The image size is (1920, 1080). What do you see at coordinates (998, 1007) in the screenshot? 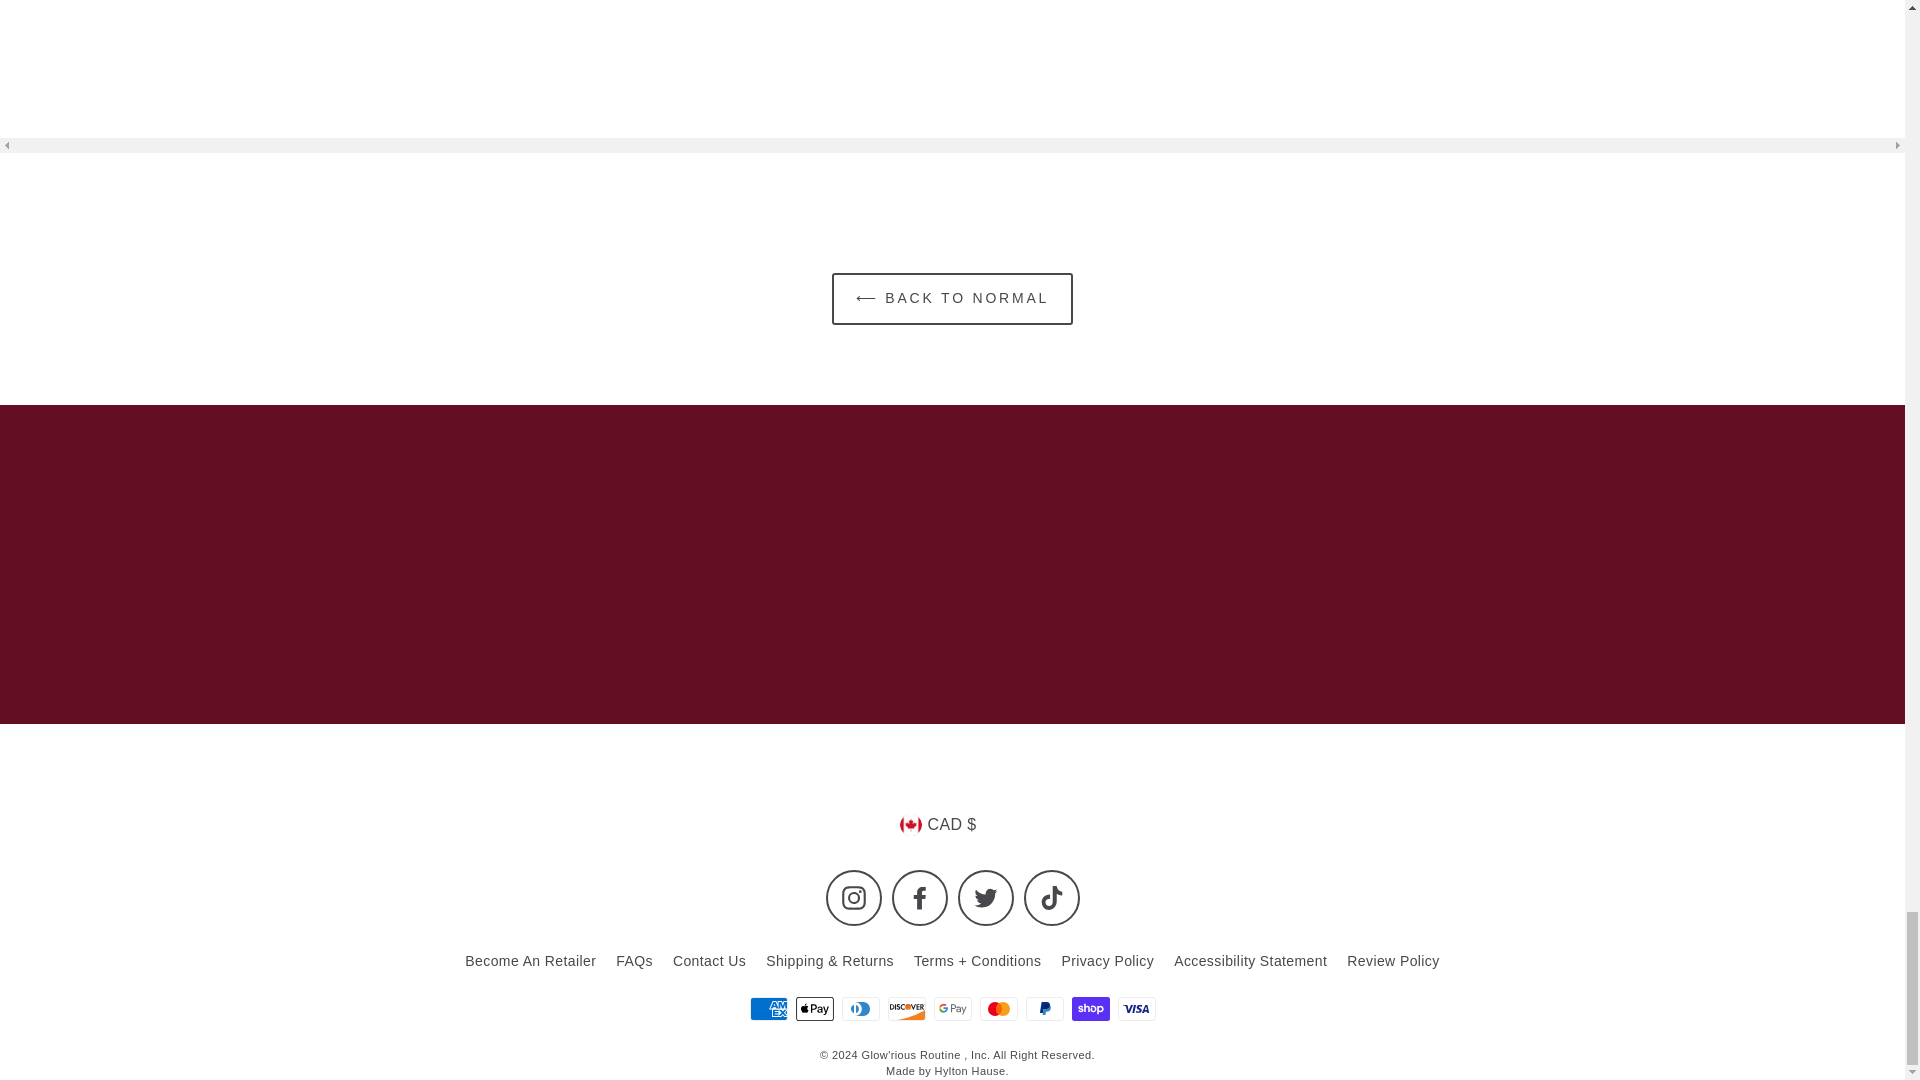
I see `Mastercard` at bounding box center [998, 1007].